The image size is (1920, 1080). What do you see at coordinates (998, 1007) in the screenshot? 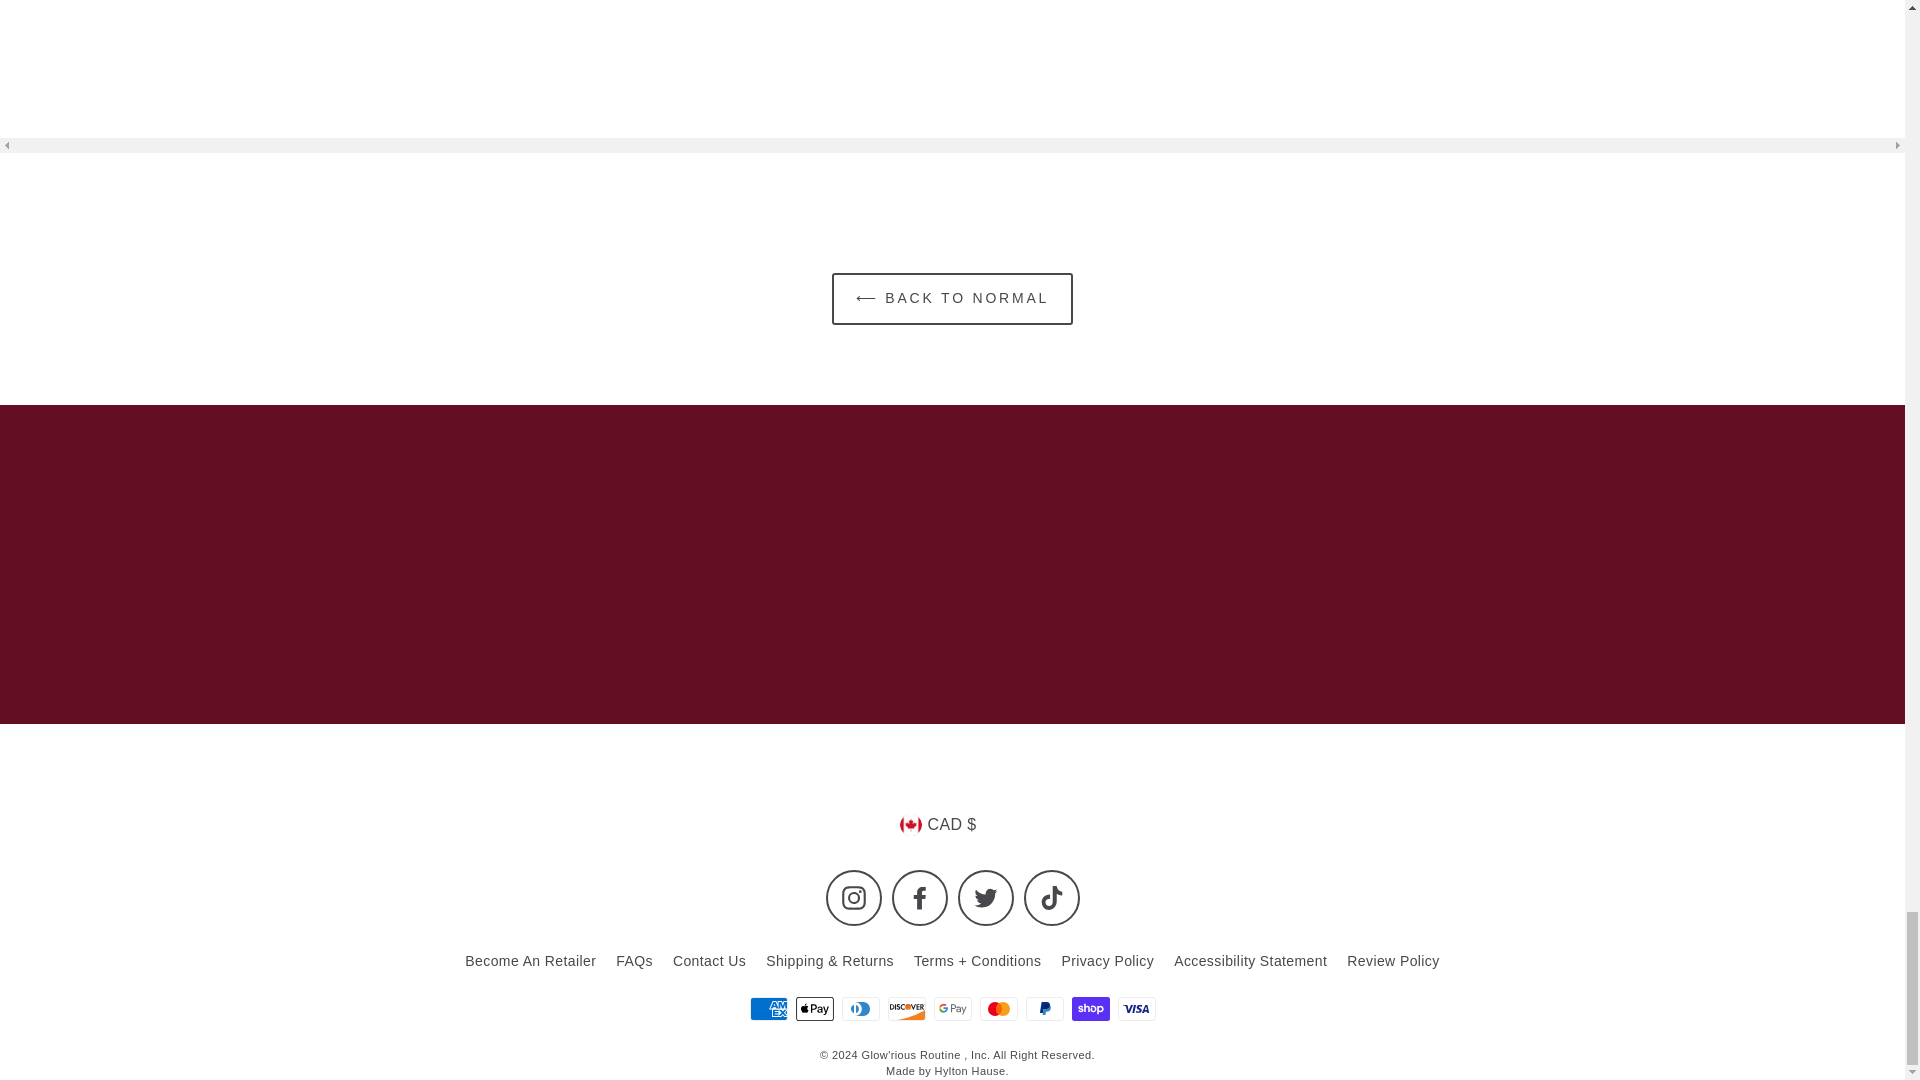
I see `Mastercard` at bounding box center [998, 1007].